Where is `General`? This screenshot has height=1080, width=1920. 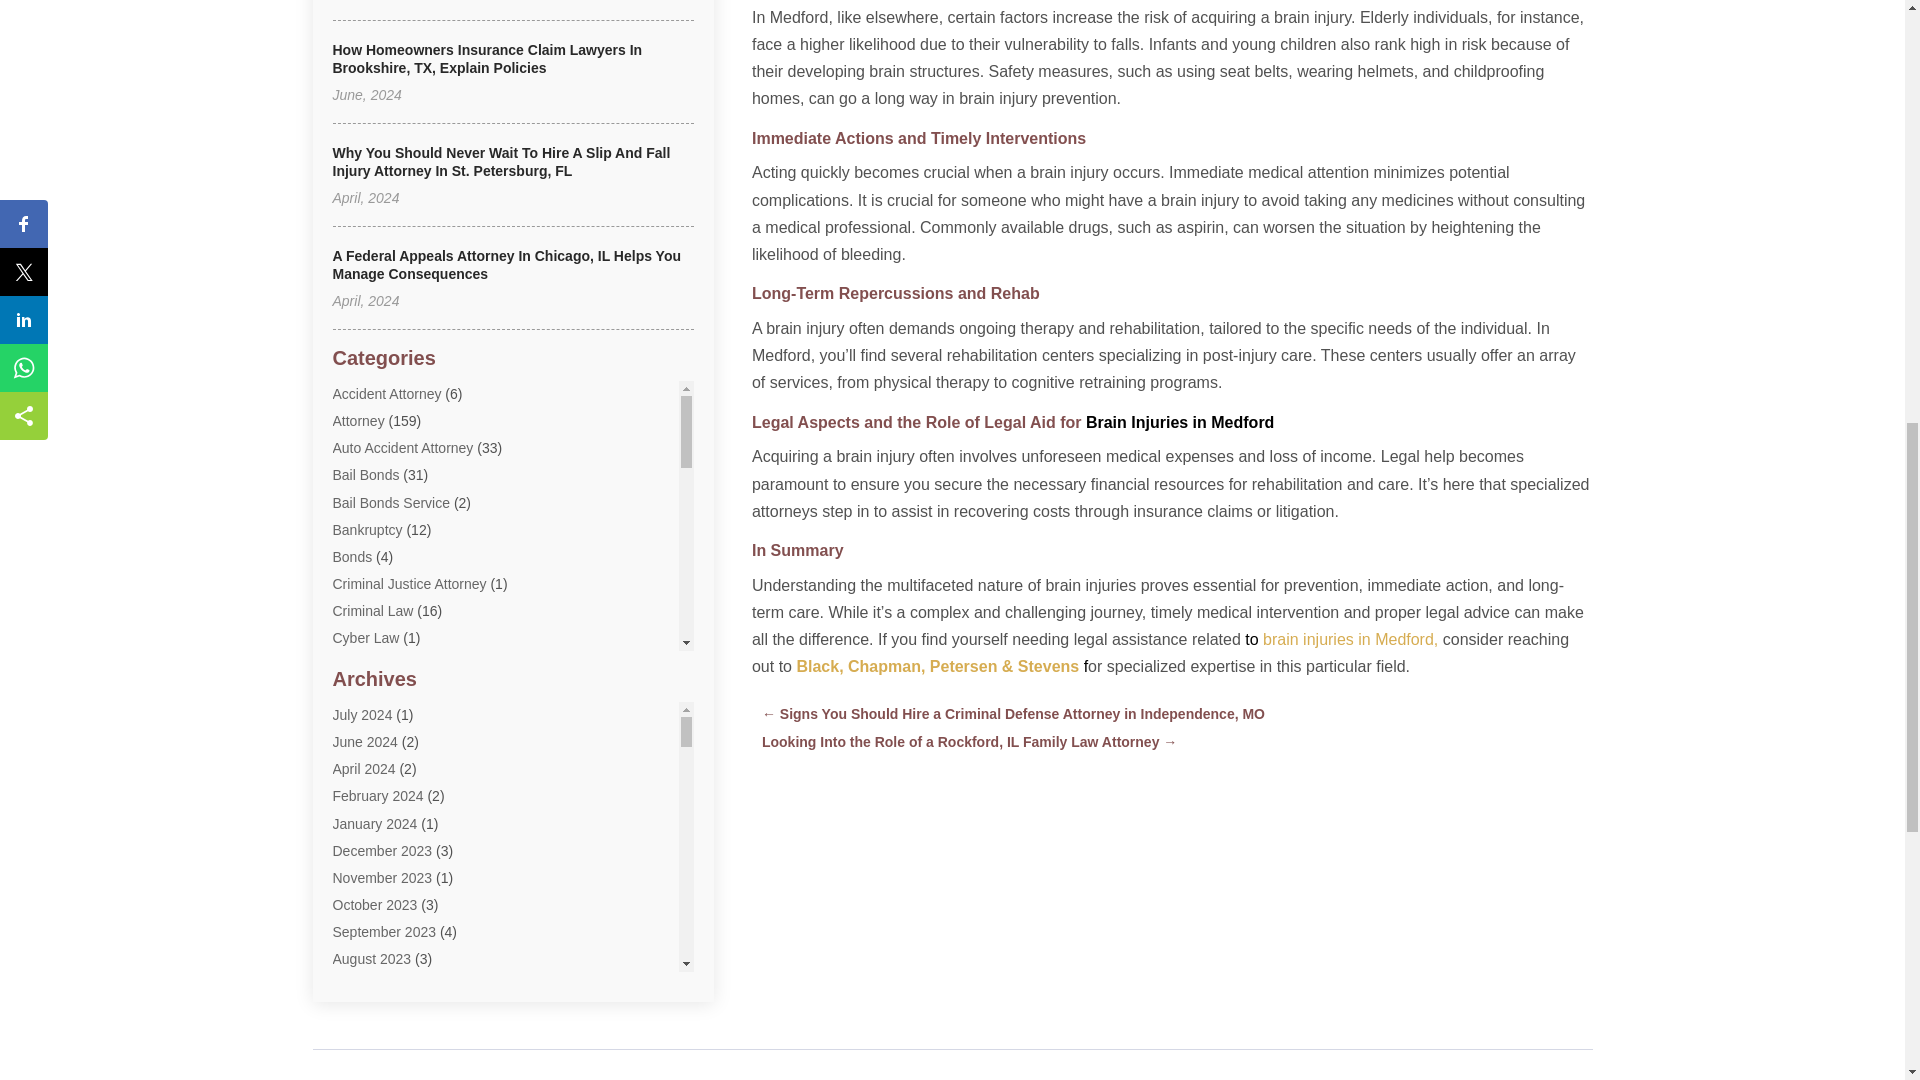 General is located at coordinates (357, 828).